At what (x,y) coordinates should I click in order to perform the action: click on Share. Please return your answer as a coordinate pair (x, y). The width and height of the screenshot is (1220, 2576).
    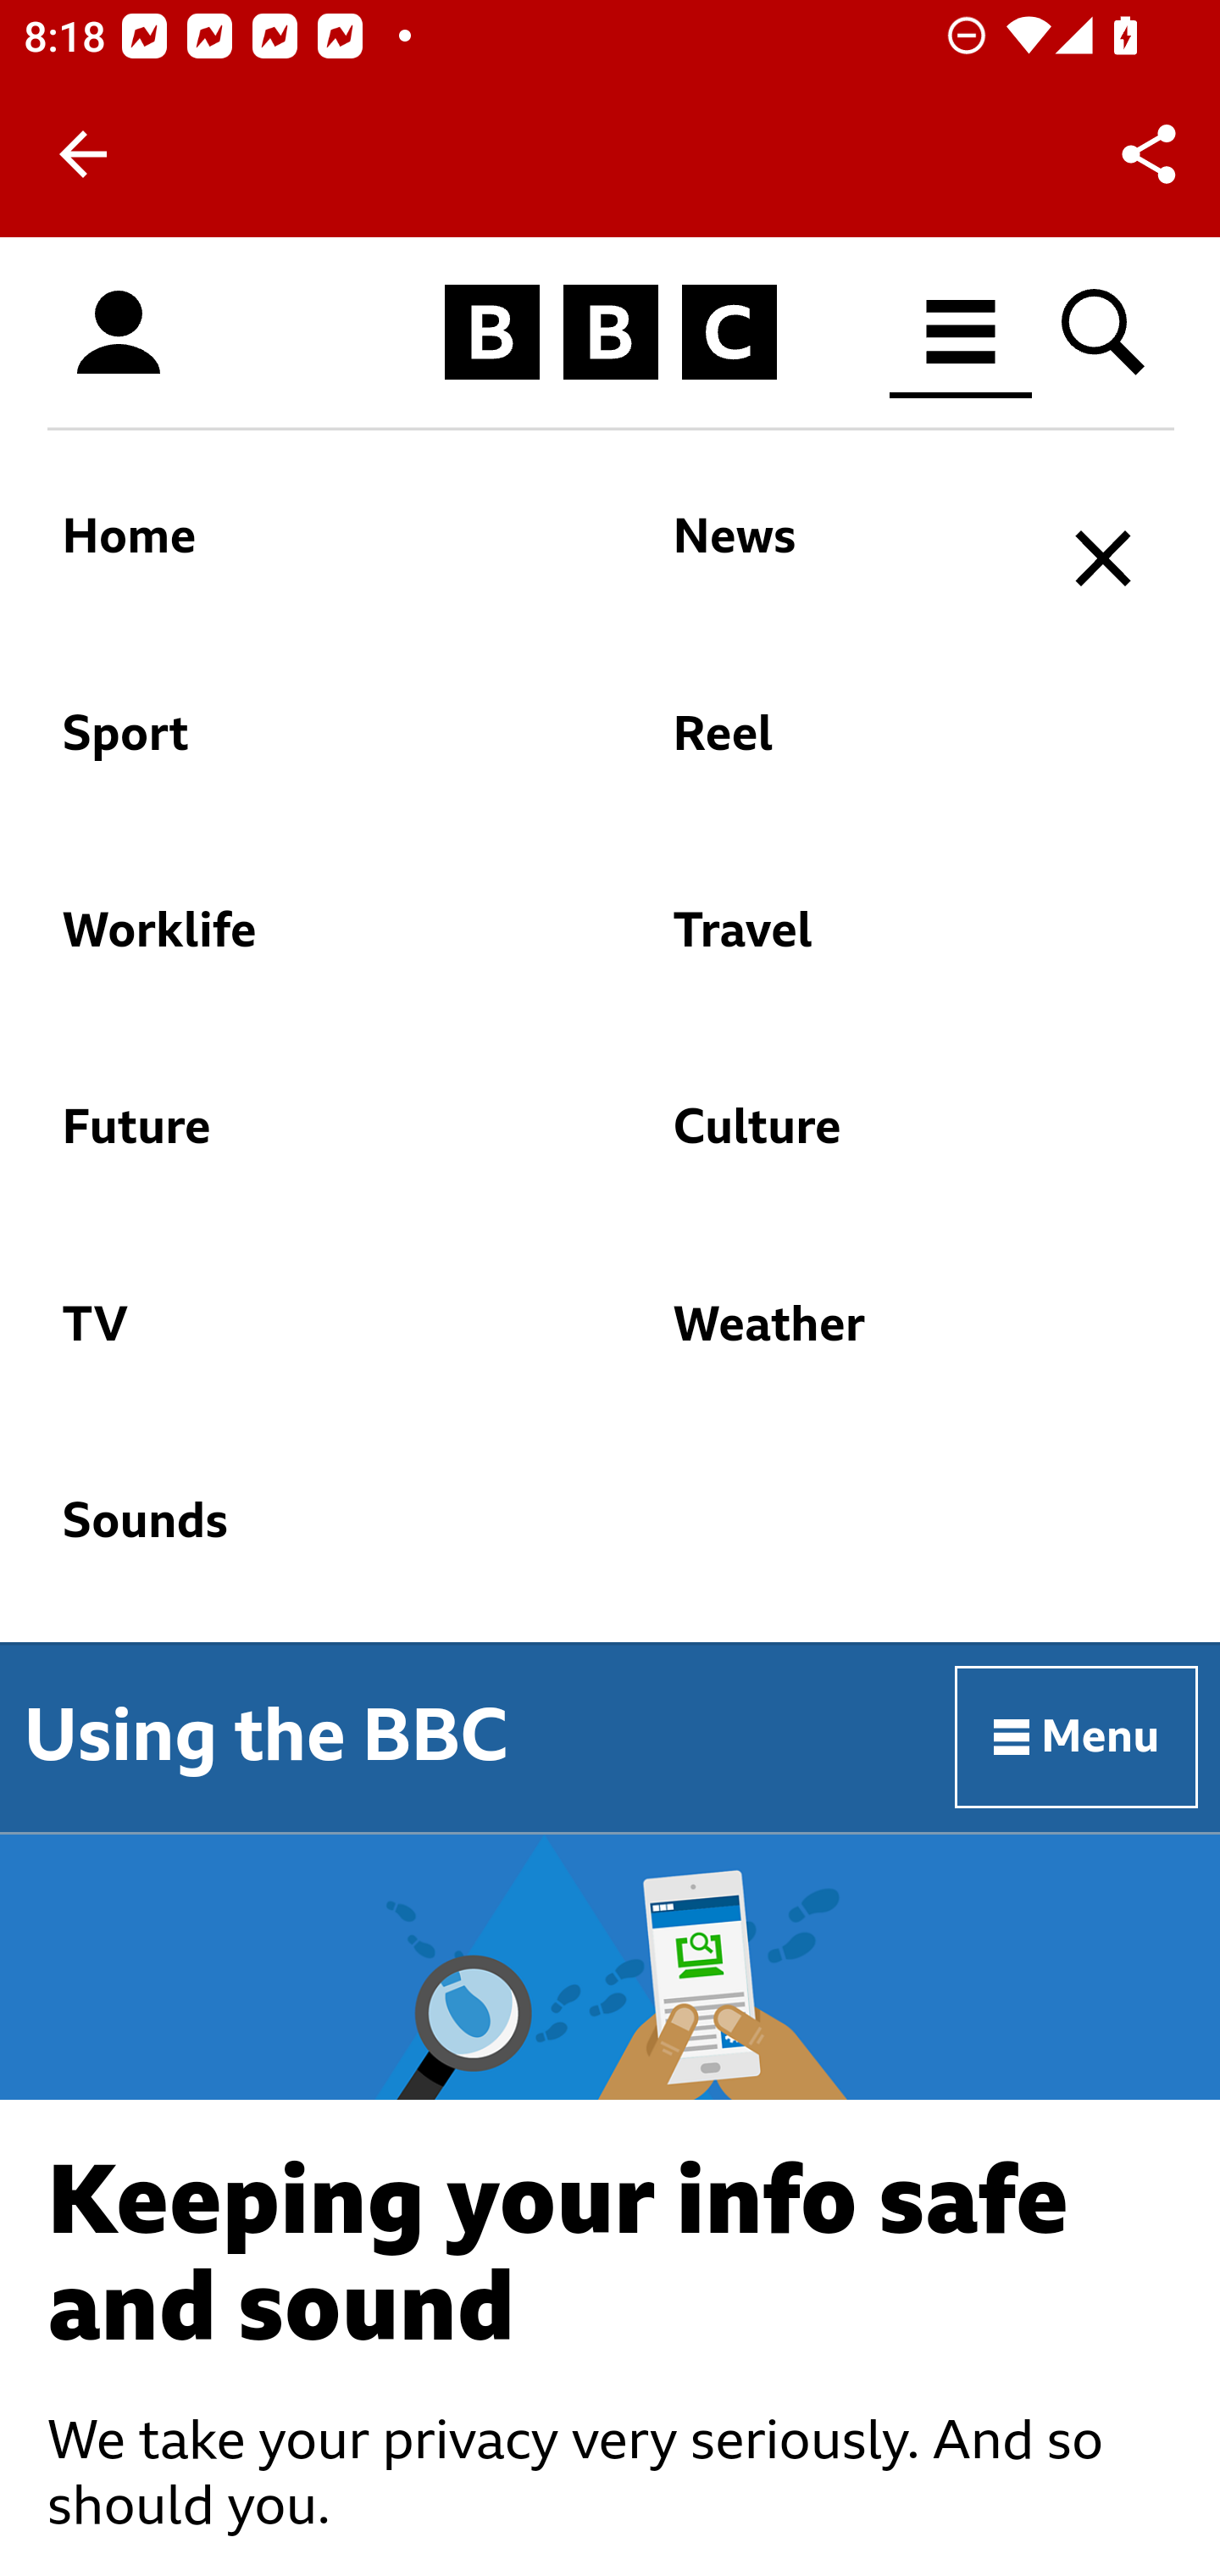
    Looking at the image, I should click on (1149, 154).